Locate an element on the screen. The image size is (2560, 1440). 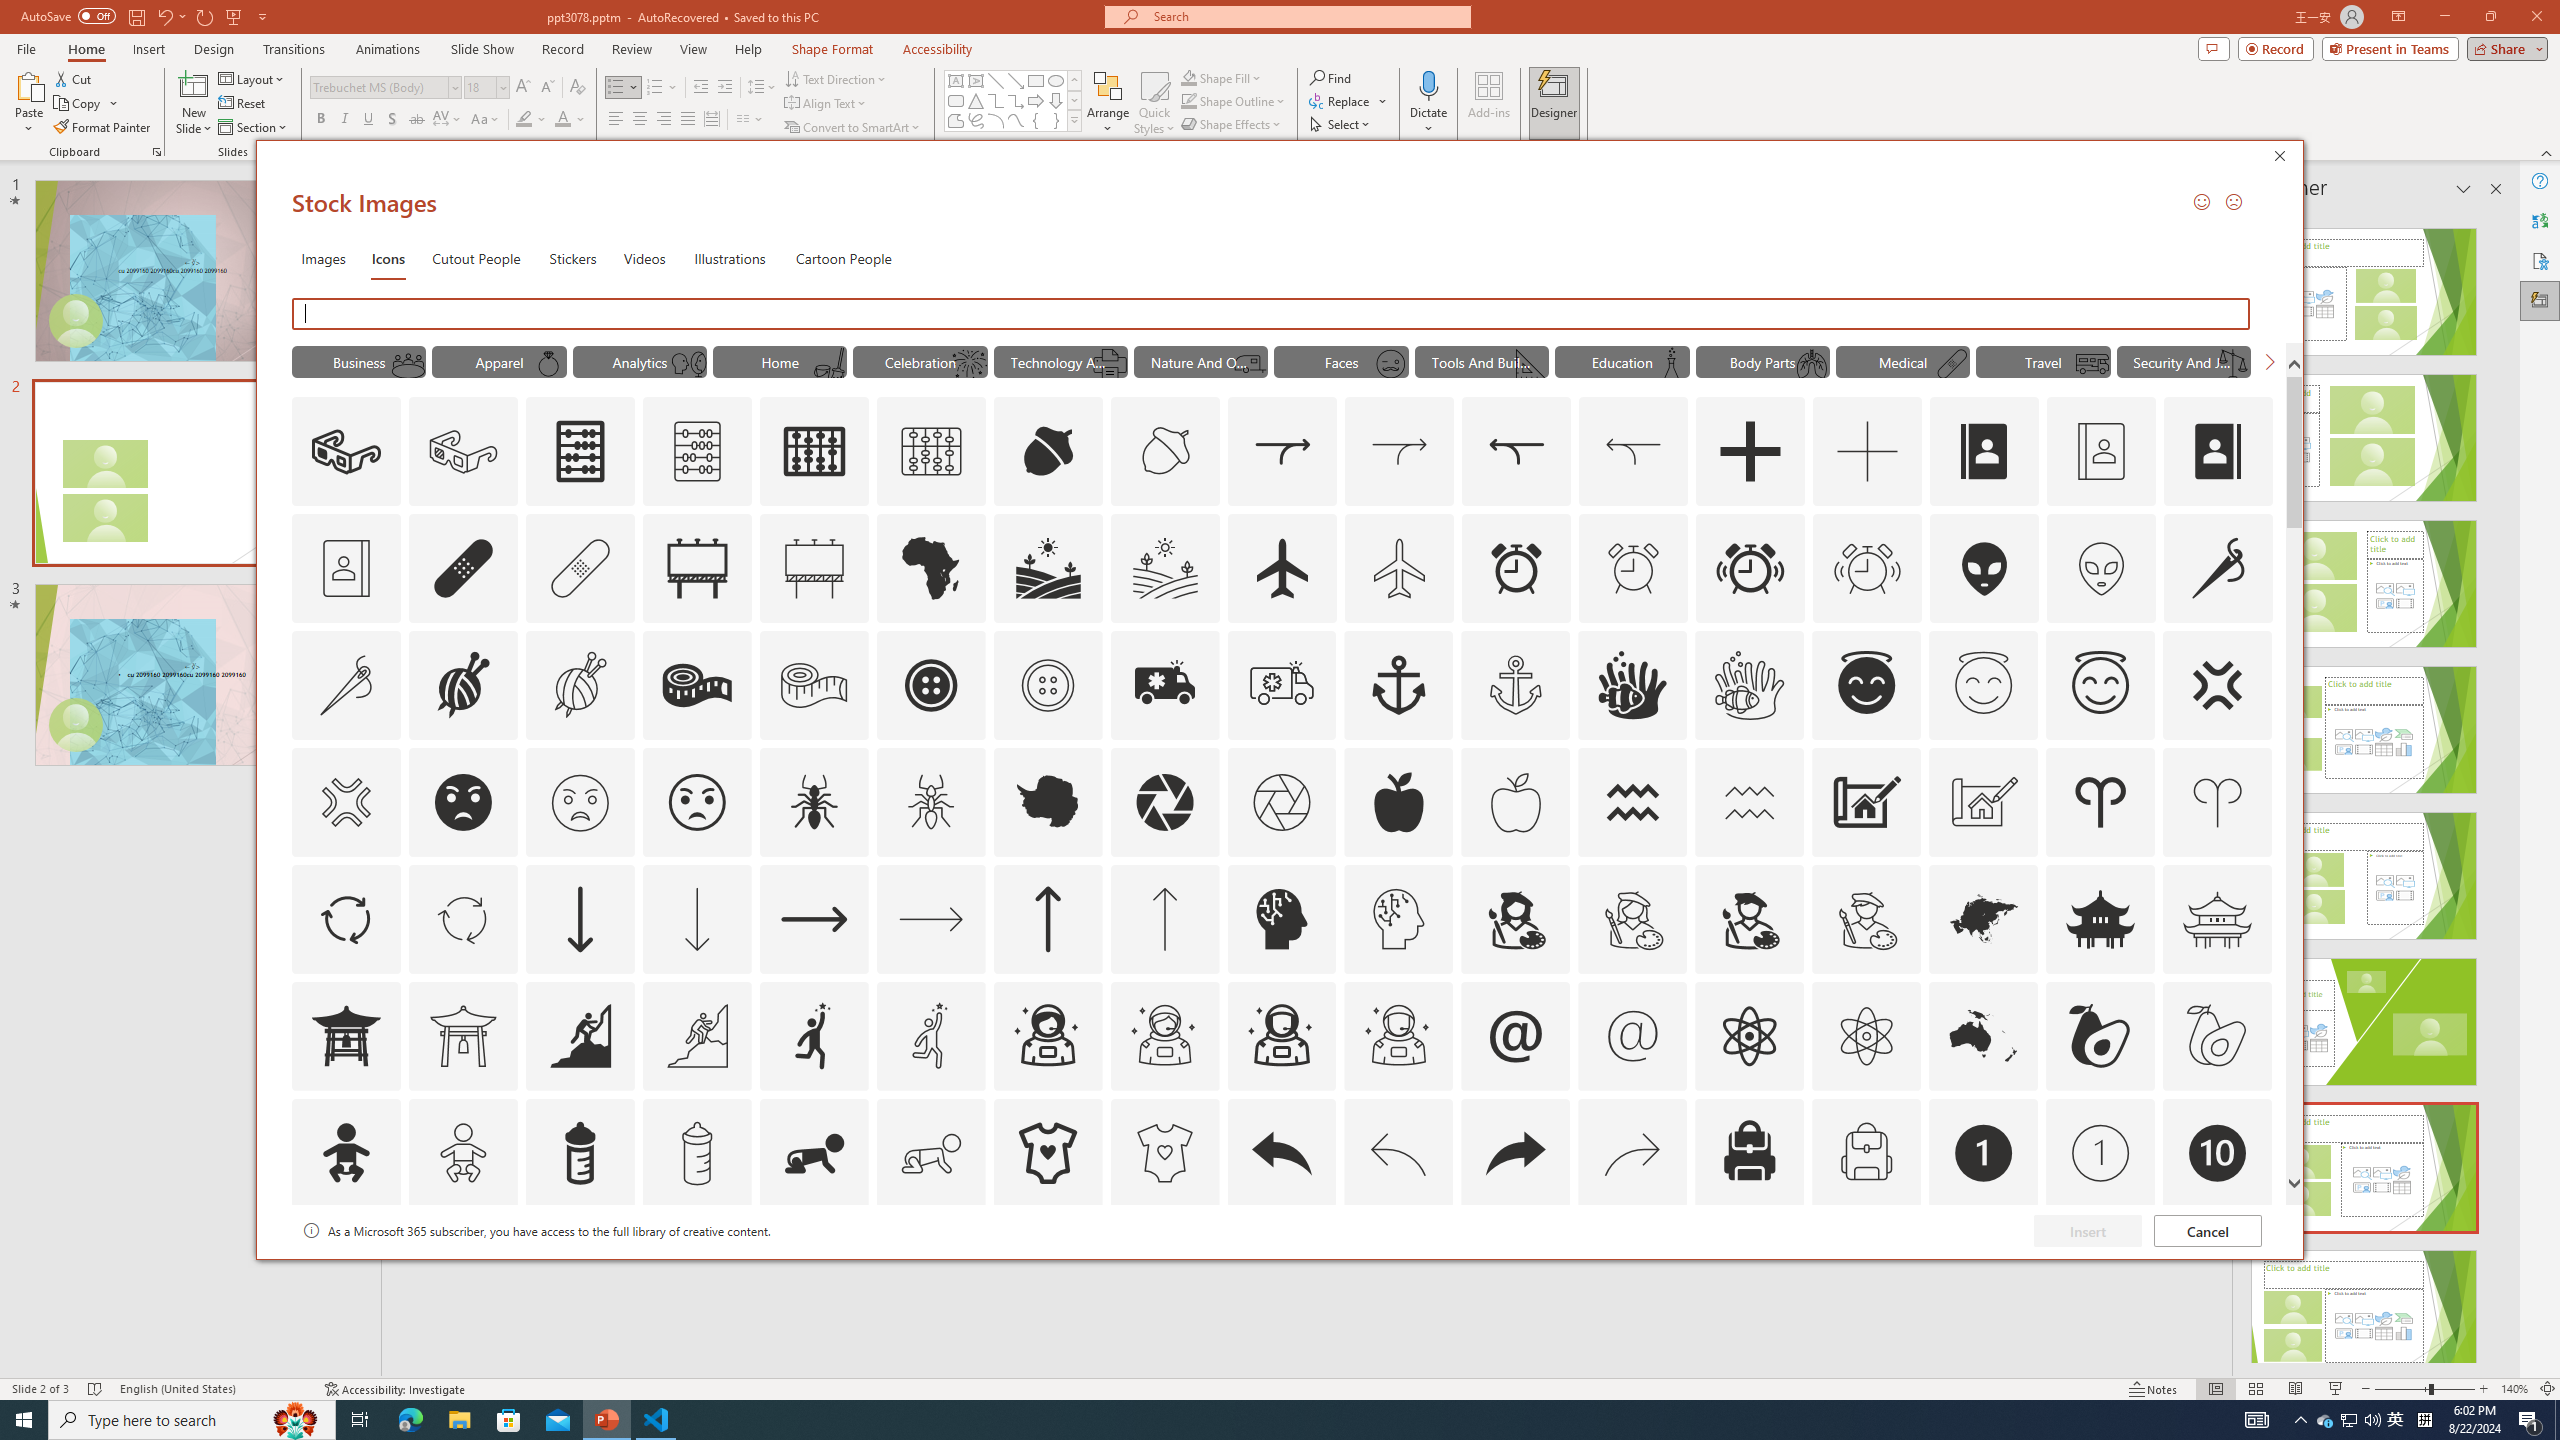
AutomationID: Icons_Flask_M is located at coordinates (1671, 363).